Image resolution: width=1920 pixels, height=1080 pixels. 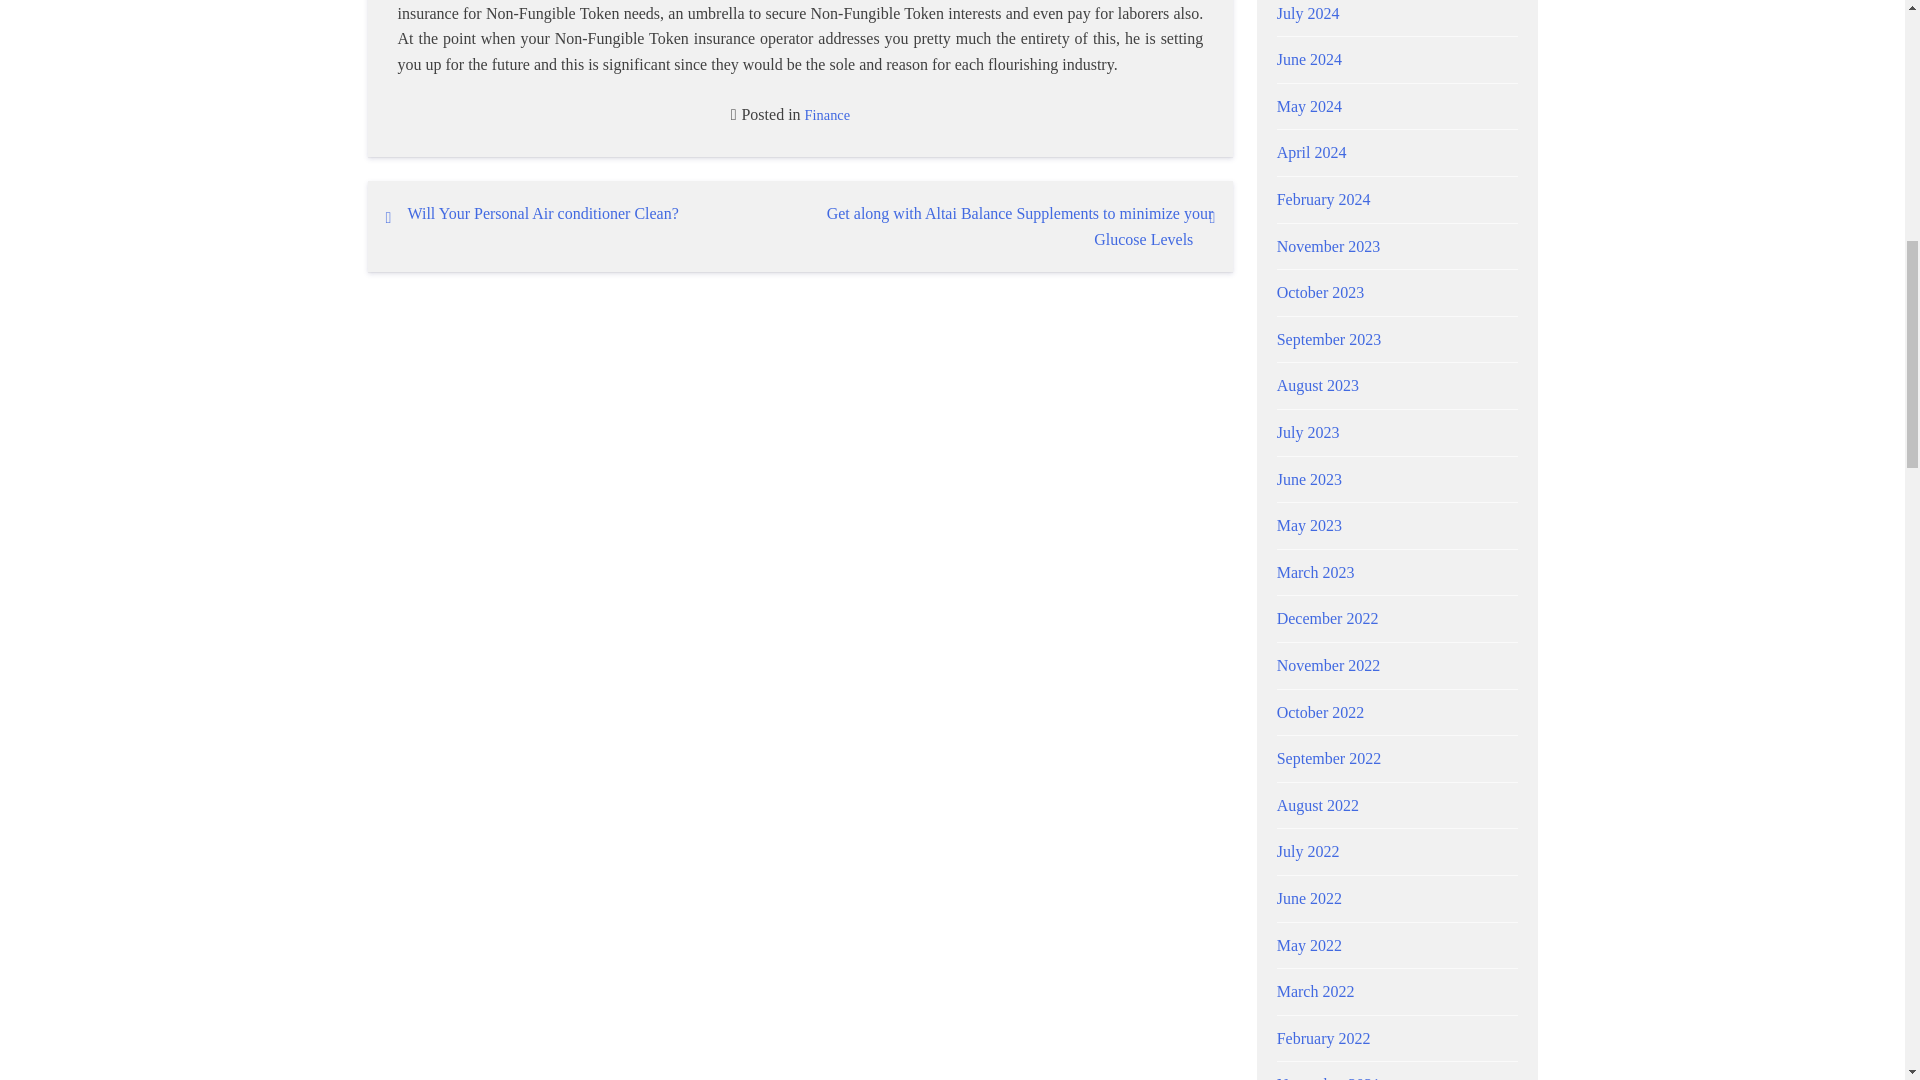 What do you see at coordinates (1309, 479) in the screenshot?
I see `June 2023` at bounding box center [1309, 479].